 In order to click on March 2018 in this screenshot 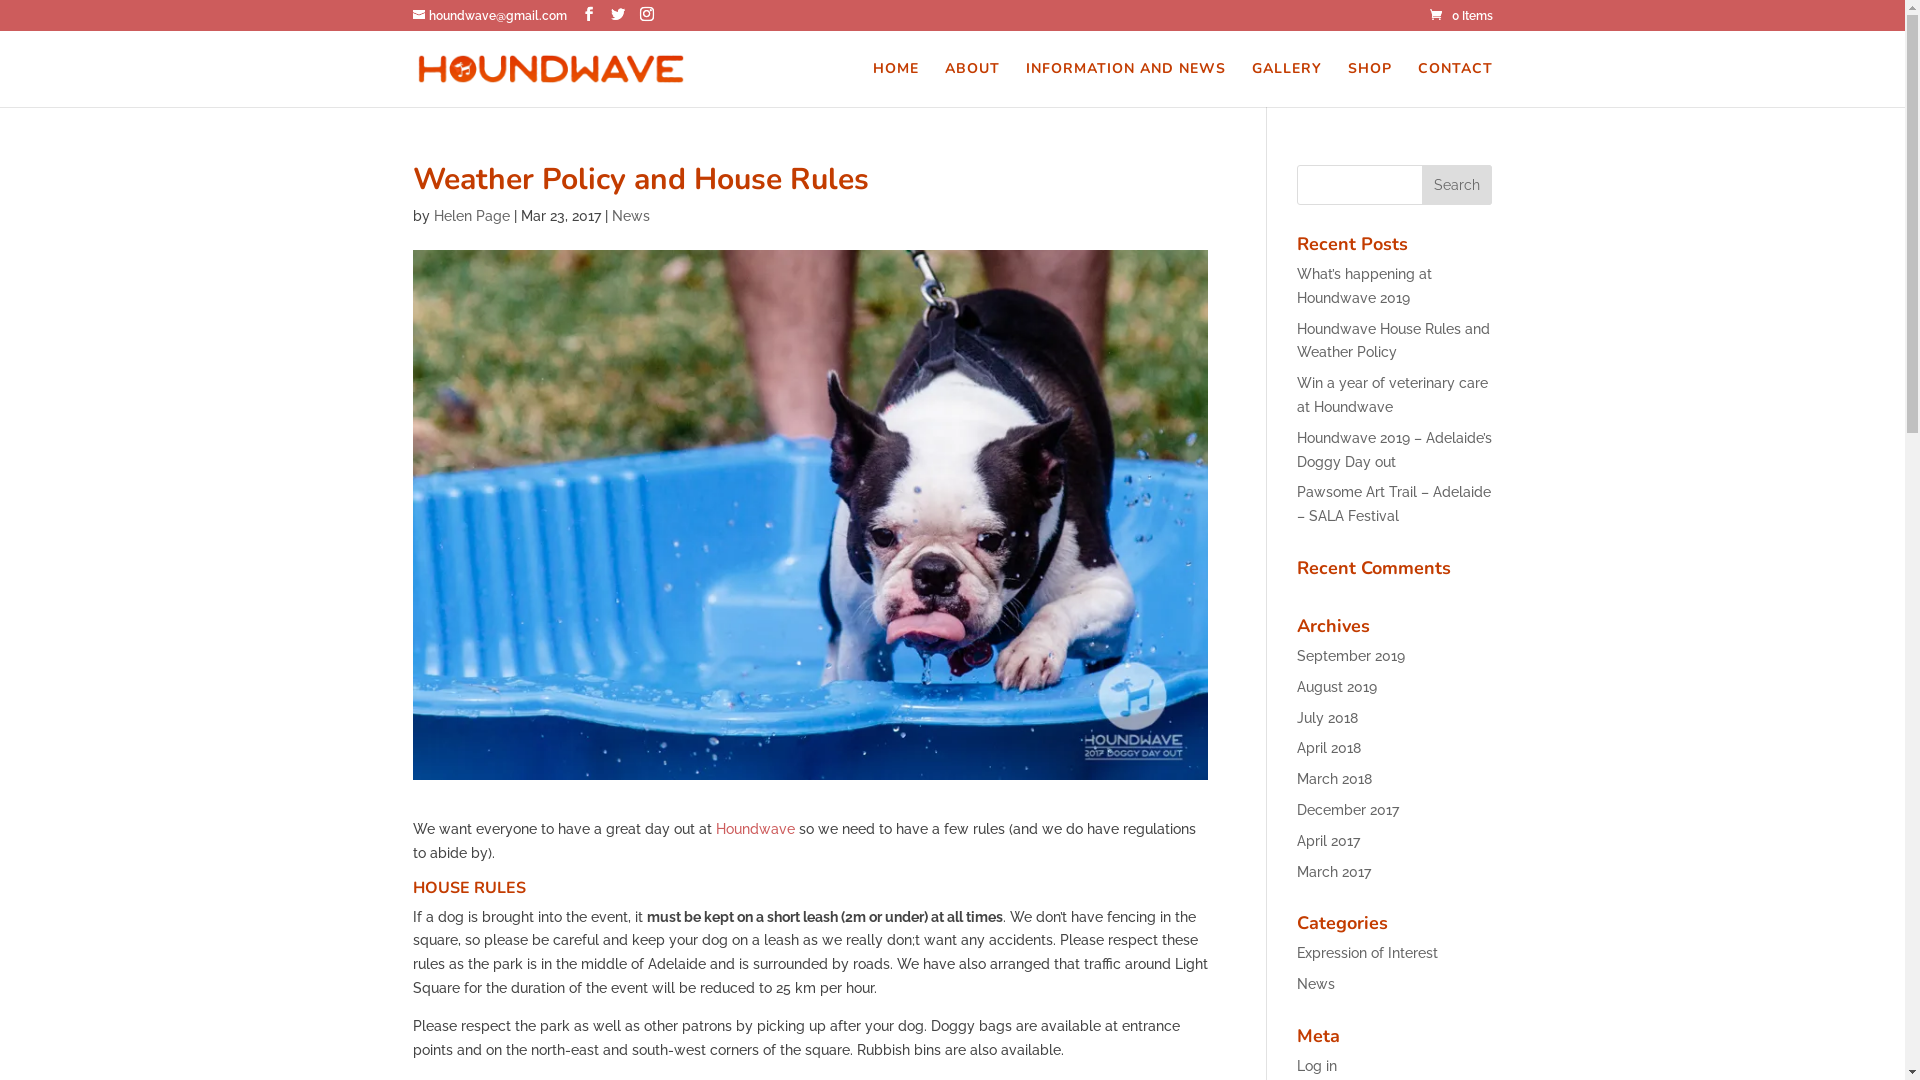, I will do `click(1334, 779)`.